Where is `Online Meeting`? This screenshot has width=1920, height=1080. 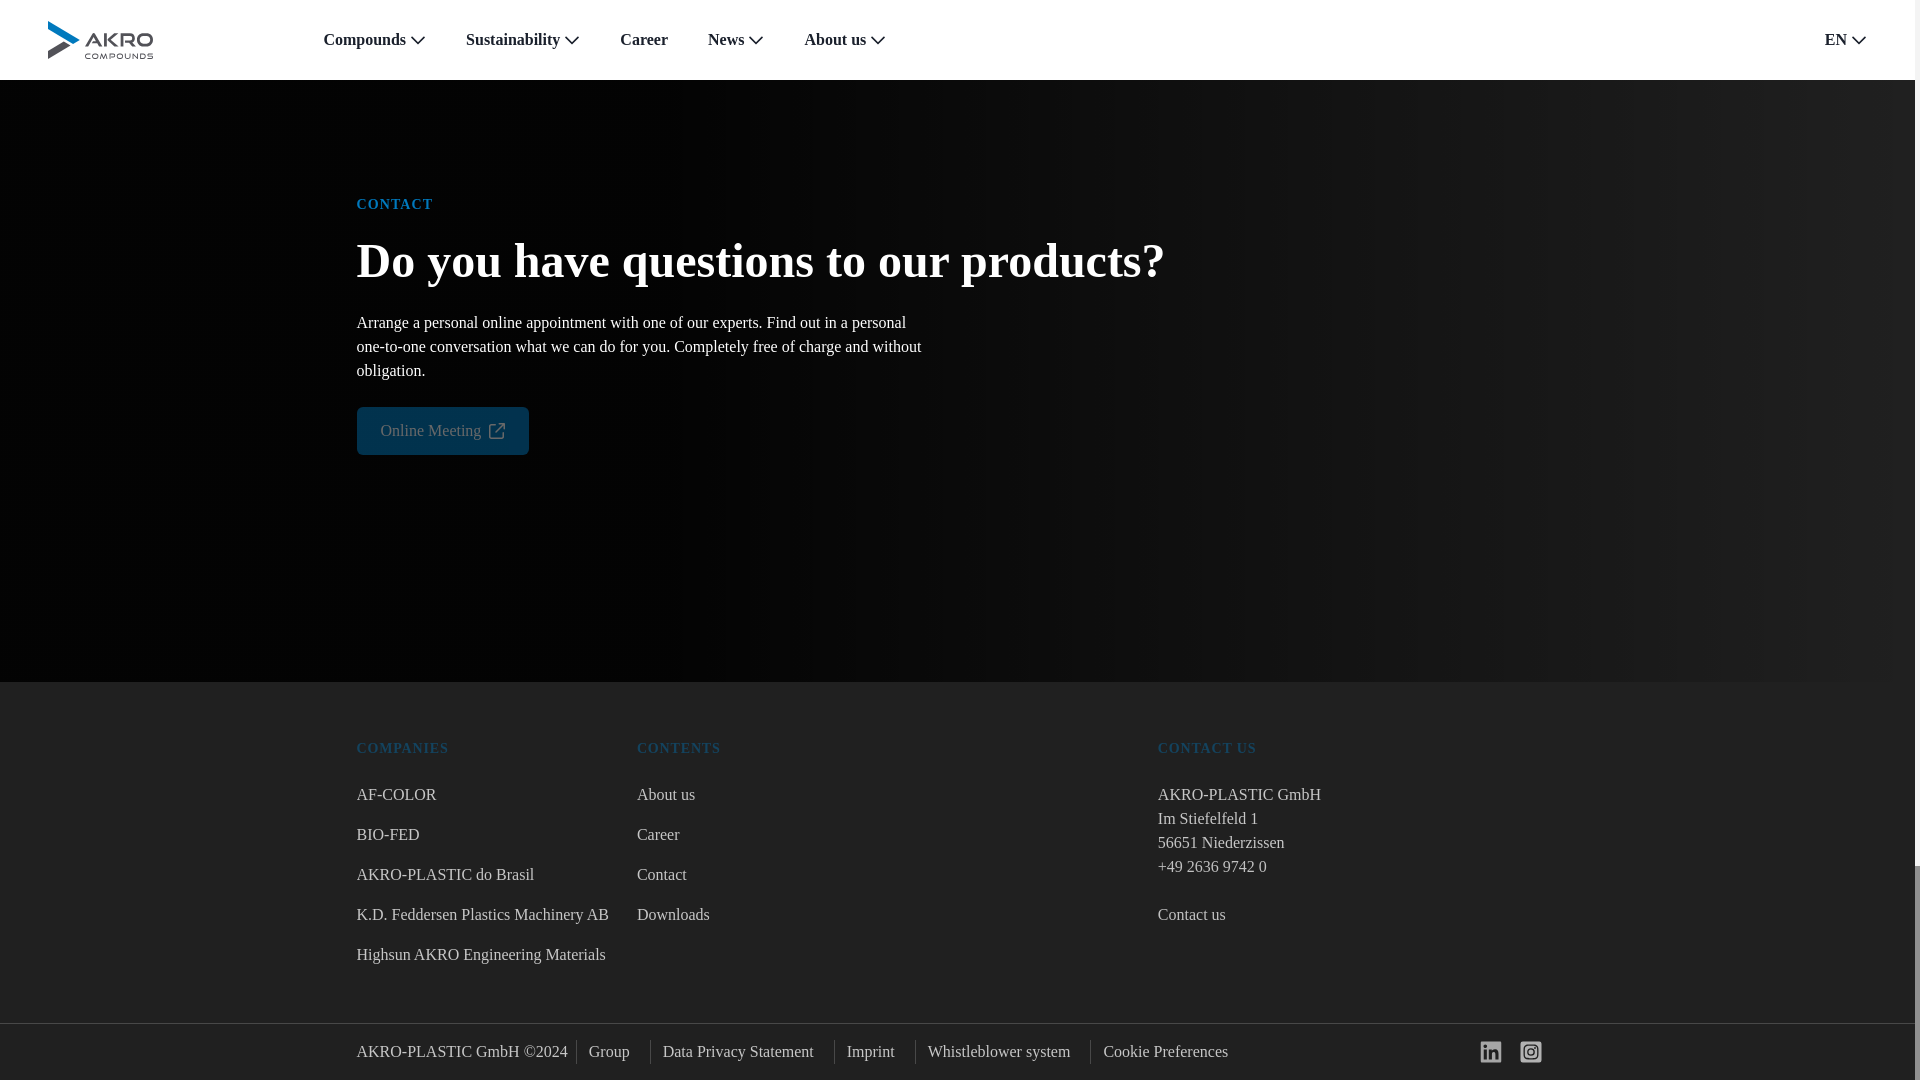 Online Meeting is located at coordinates (442, 430).